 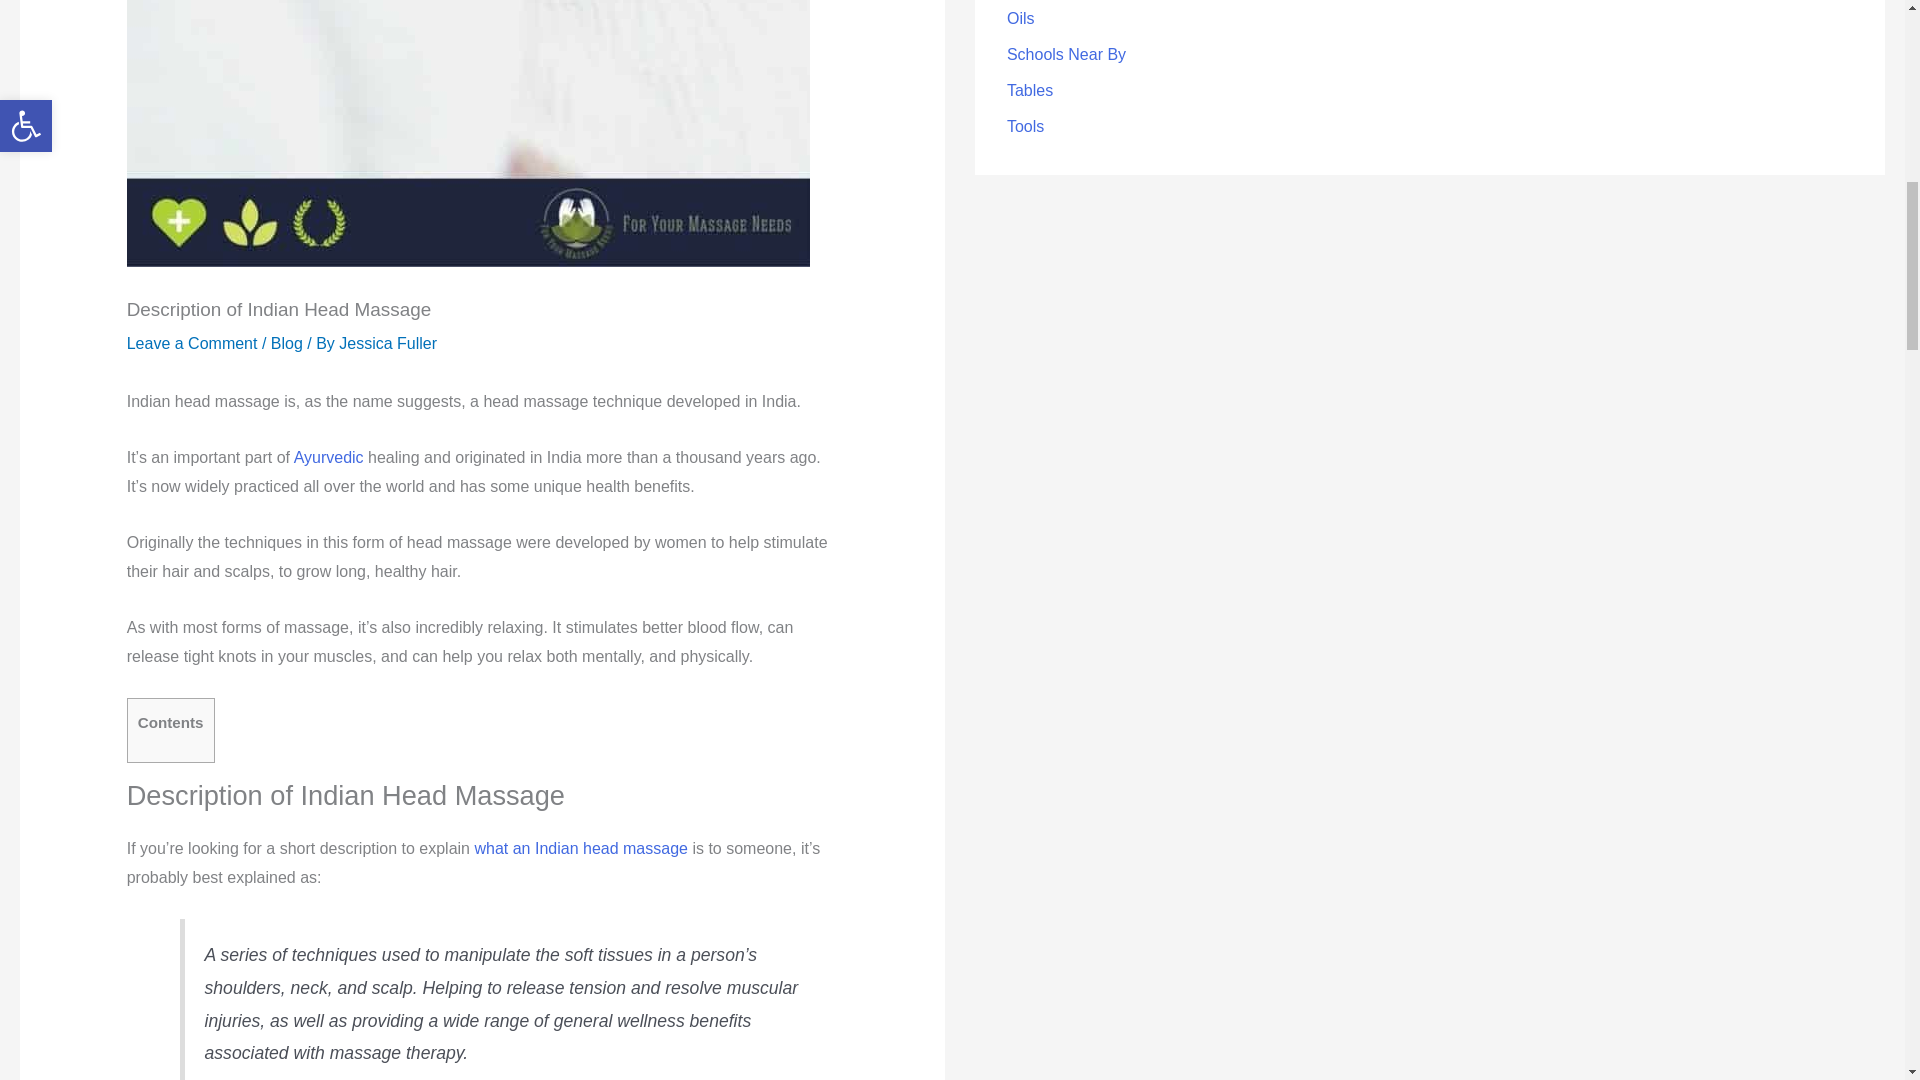 What do you see at coordinates (192, 343) in the screenshot?
I see `Leave a Comment` at bounding box center [192, 343].